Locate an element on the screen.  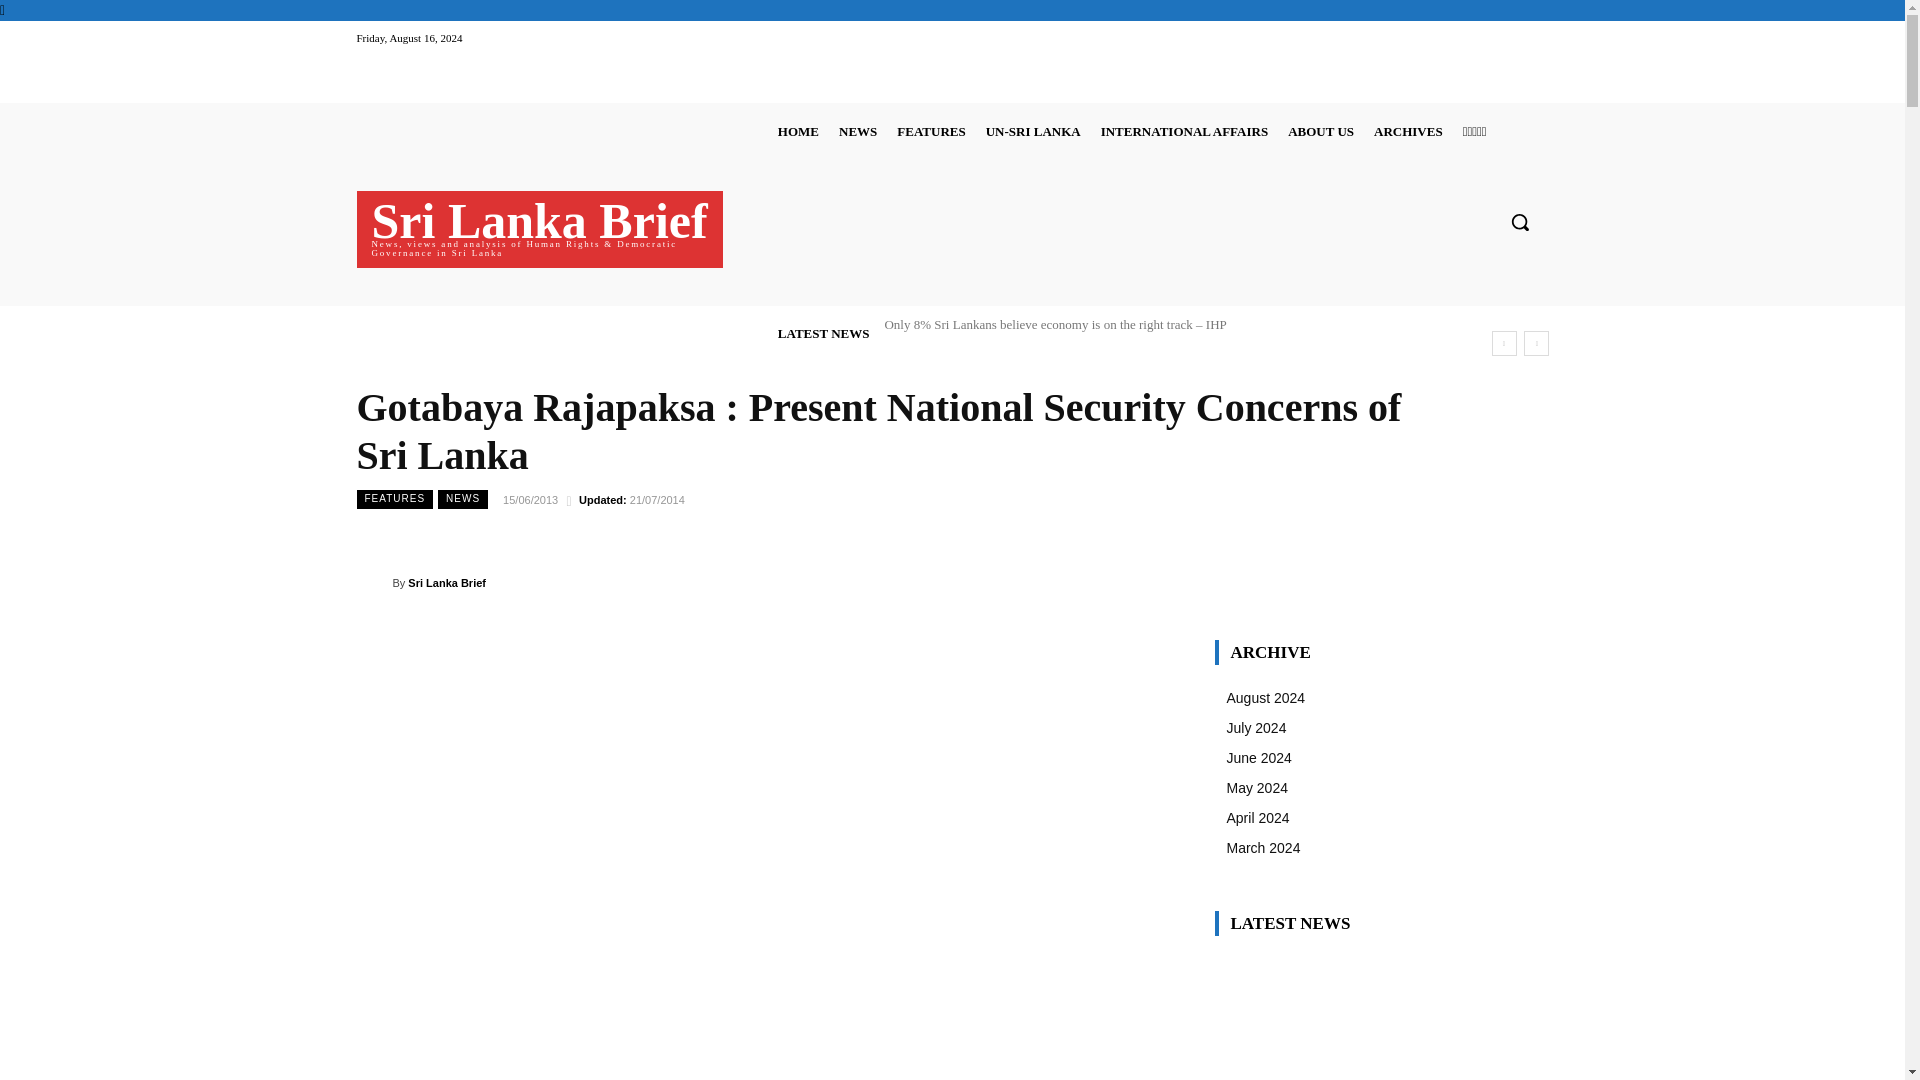
NEWS is located at coordinates (858, 130).